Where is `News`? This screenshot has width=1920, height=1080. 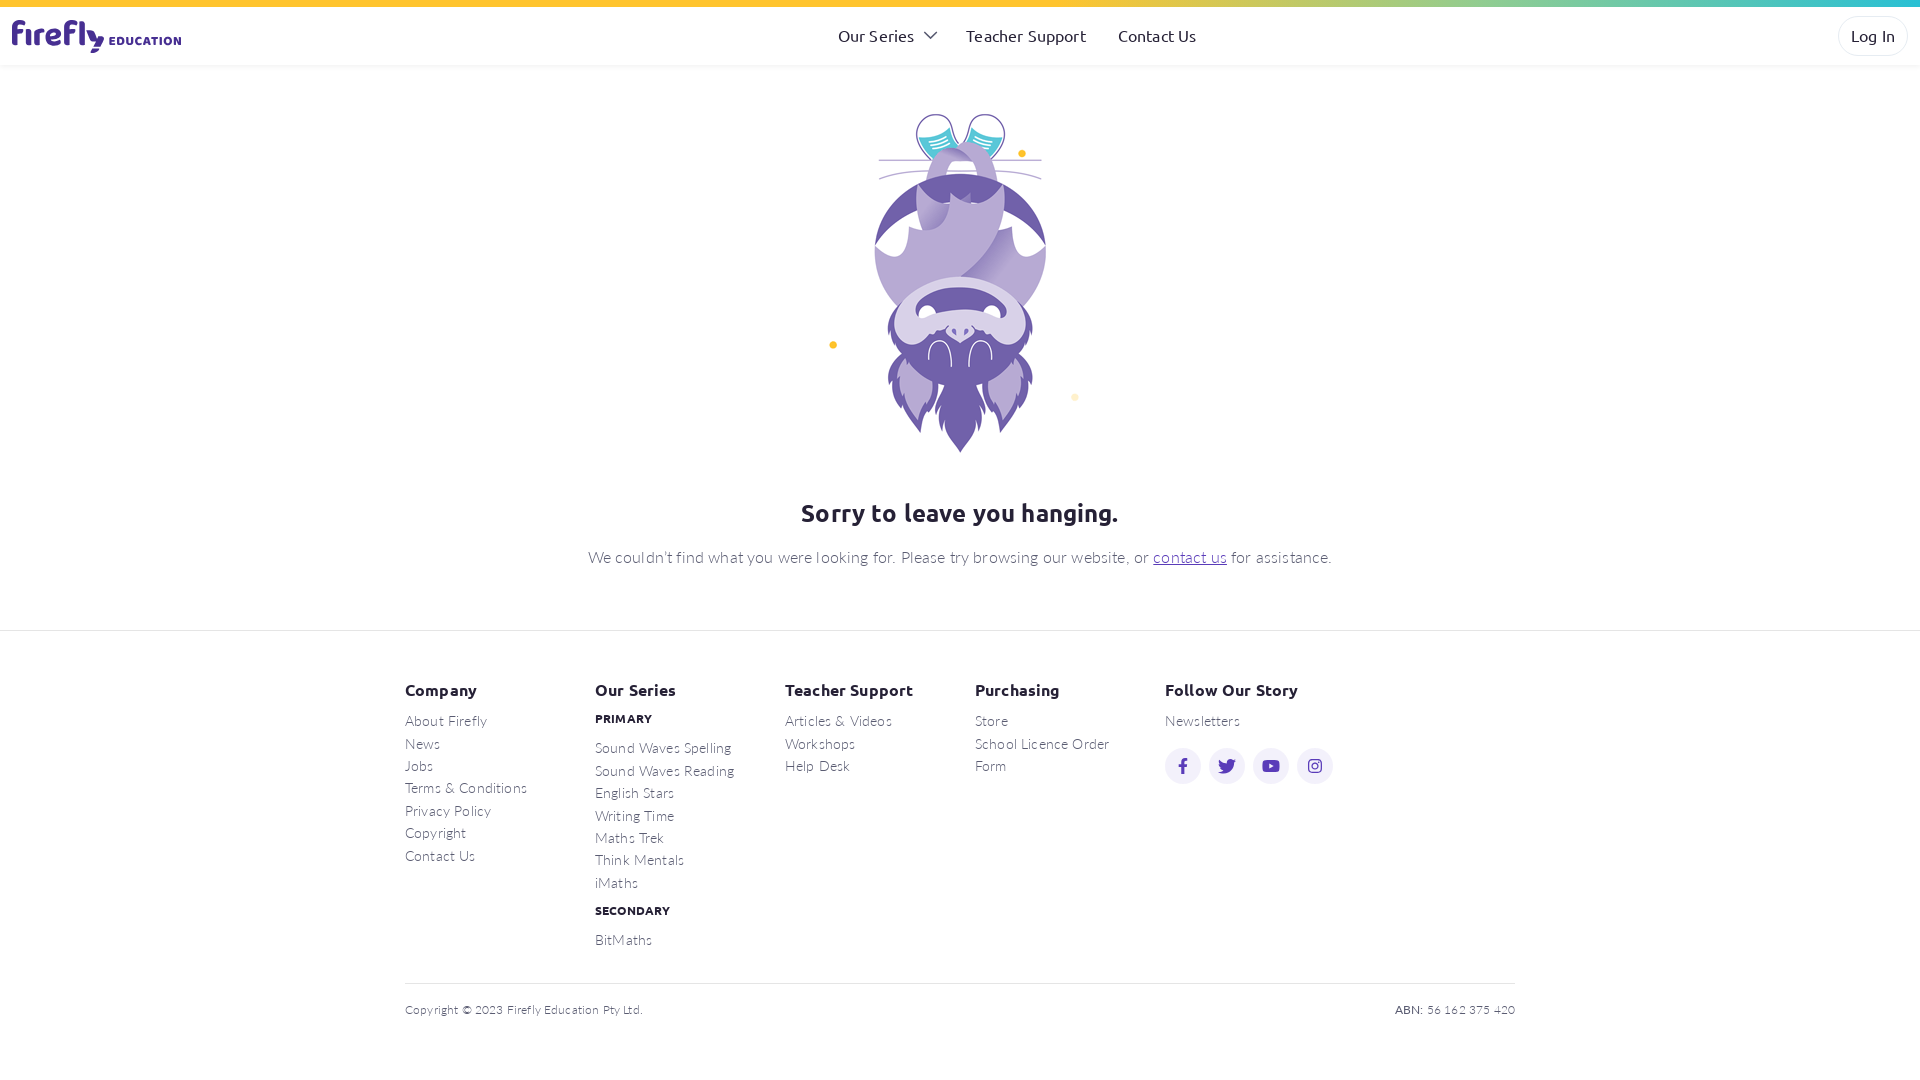
News is located at coordinates (423, 743).